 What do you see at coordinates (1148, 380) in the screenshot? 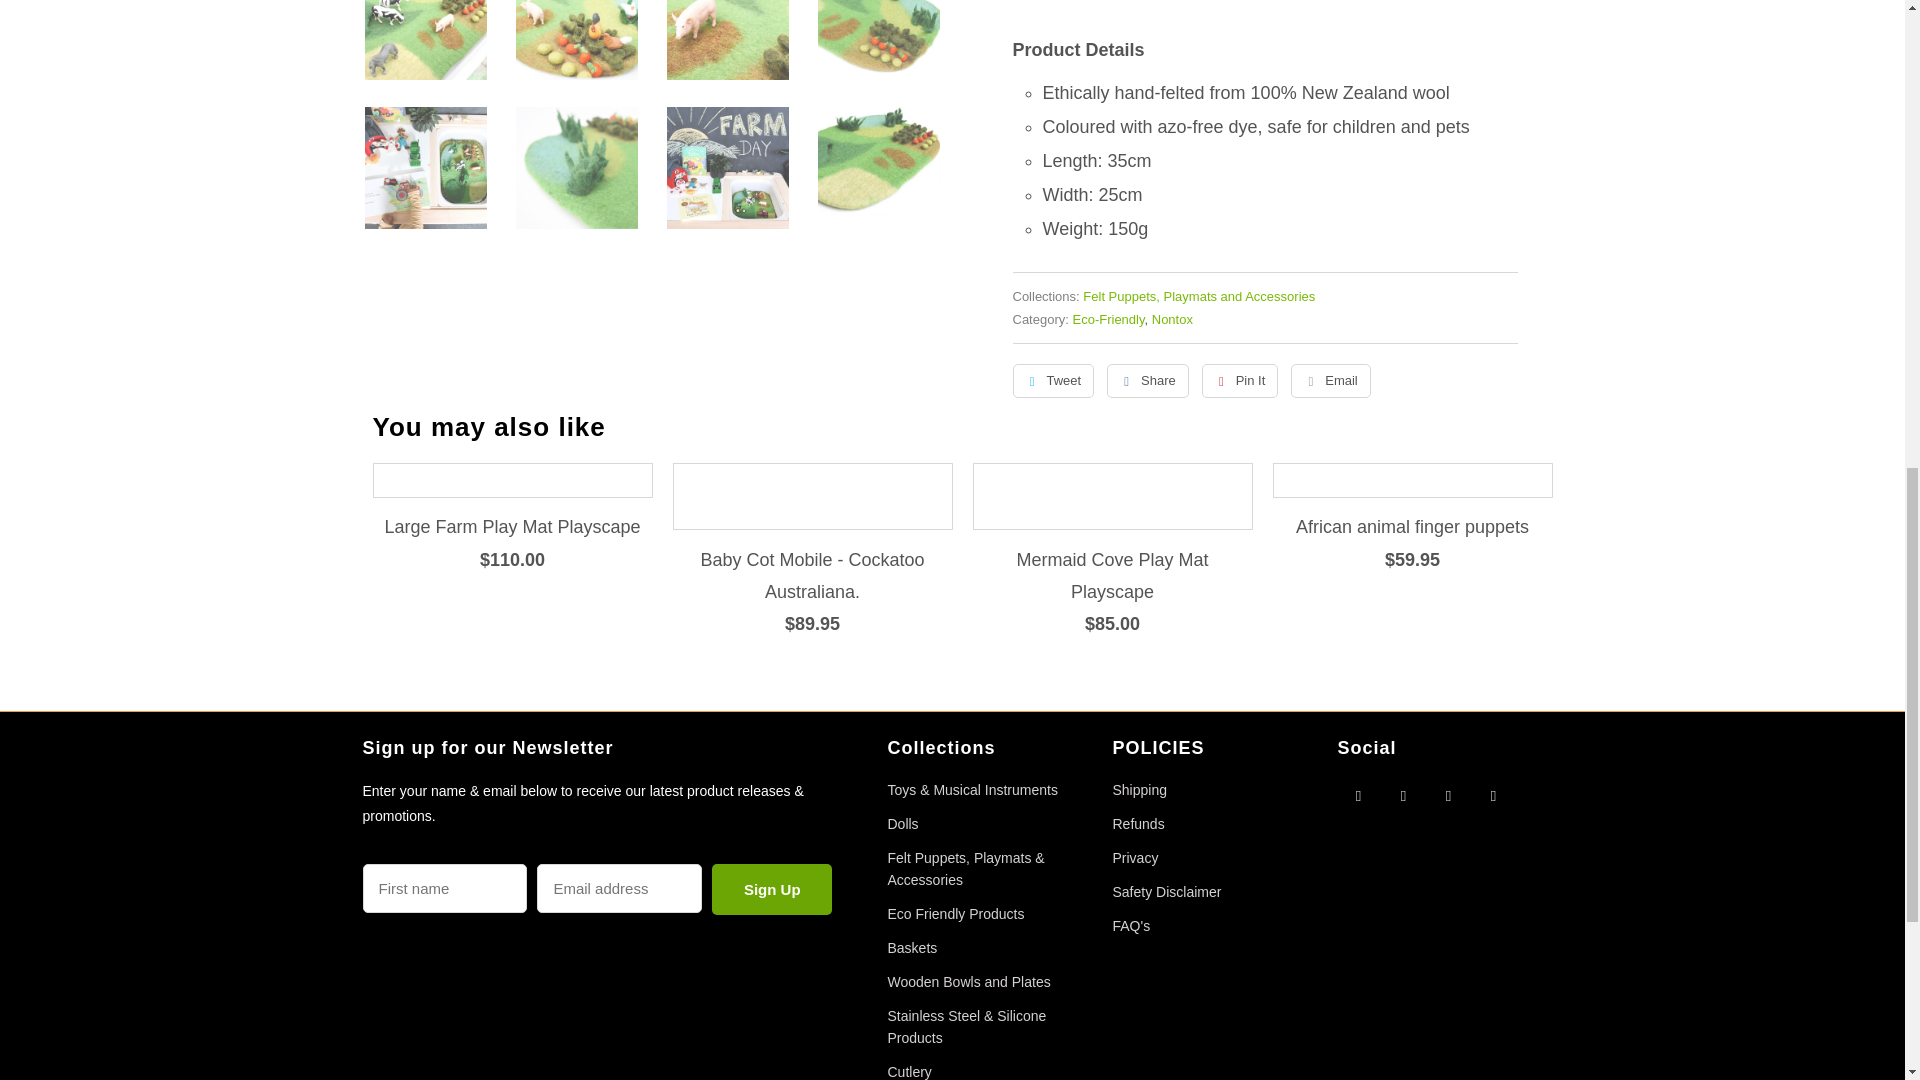
I see `Share this on Facebook` at bounding box center [1148, 380].